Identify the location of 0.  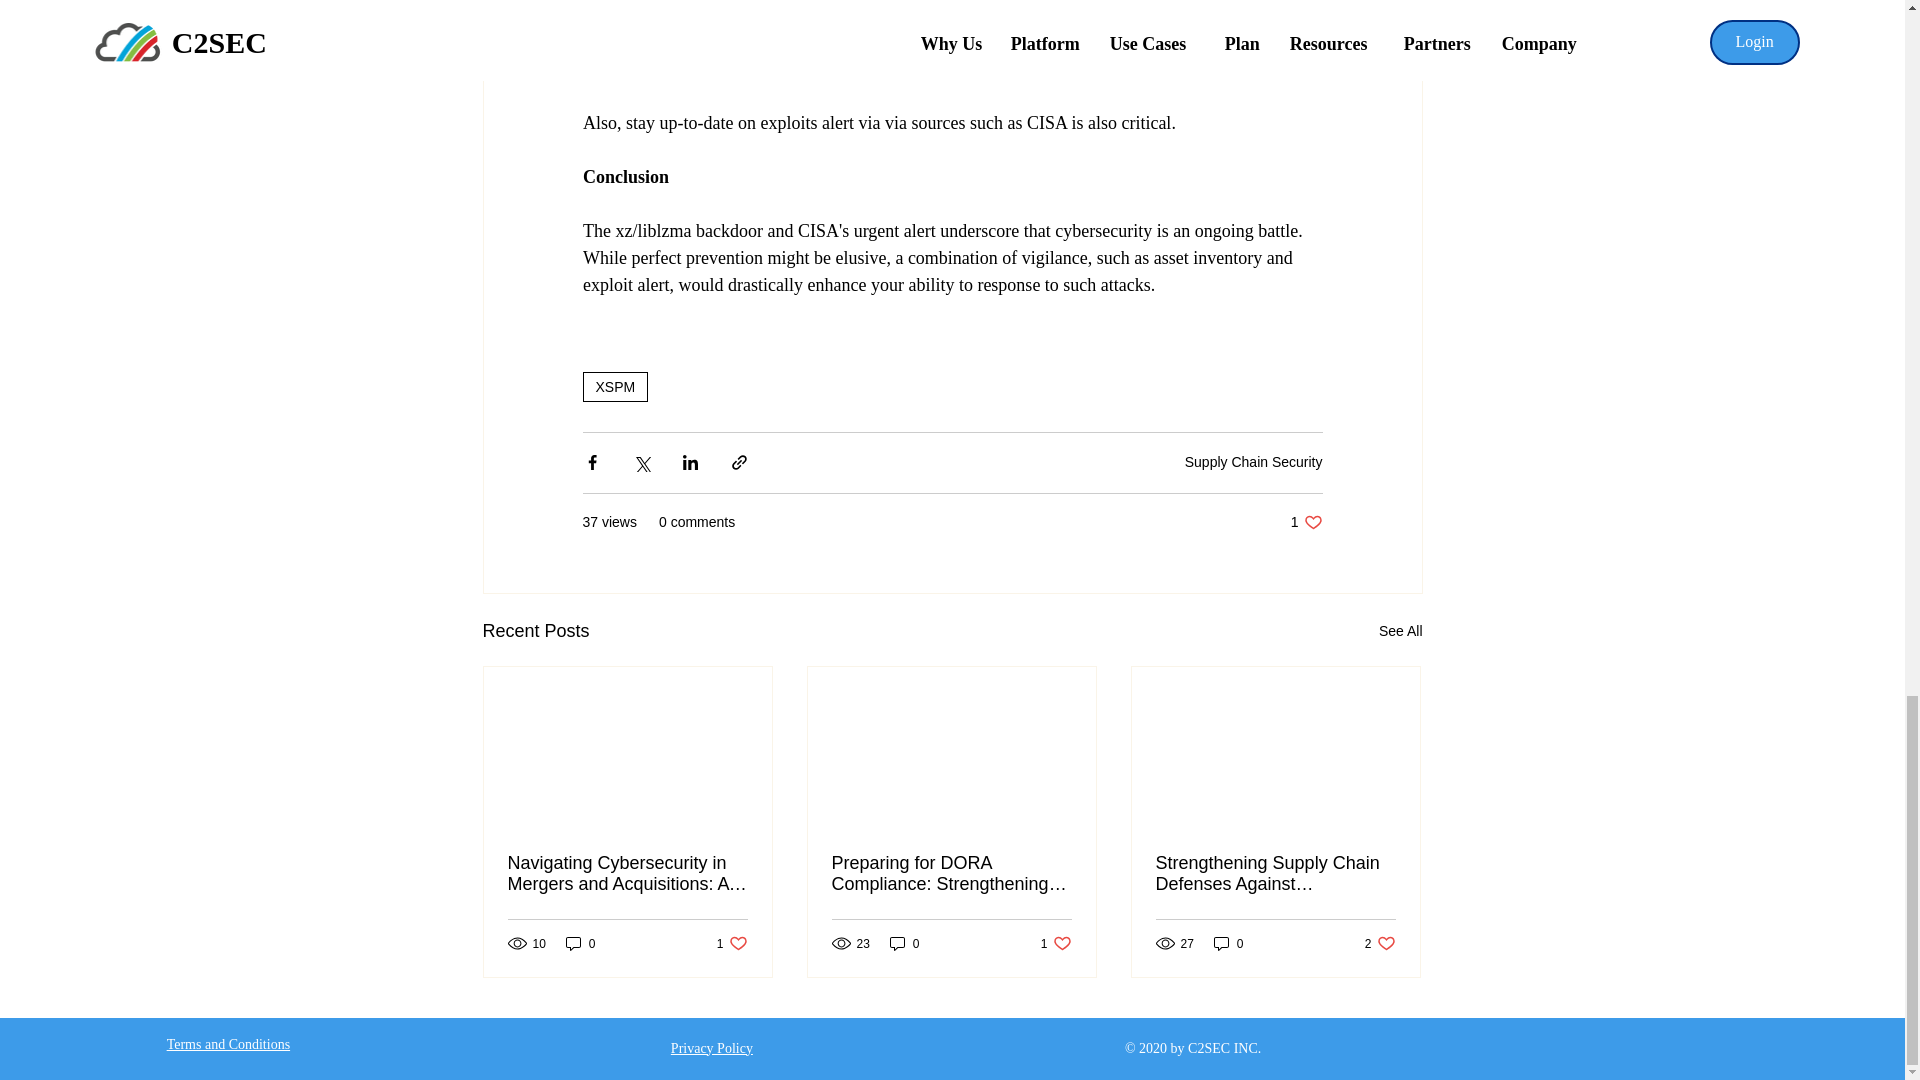
(580, 943).